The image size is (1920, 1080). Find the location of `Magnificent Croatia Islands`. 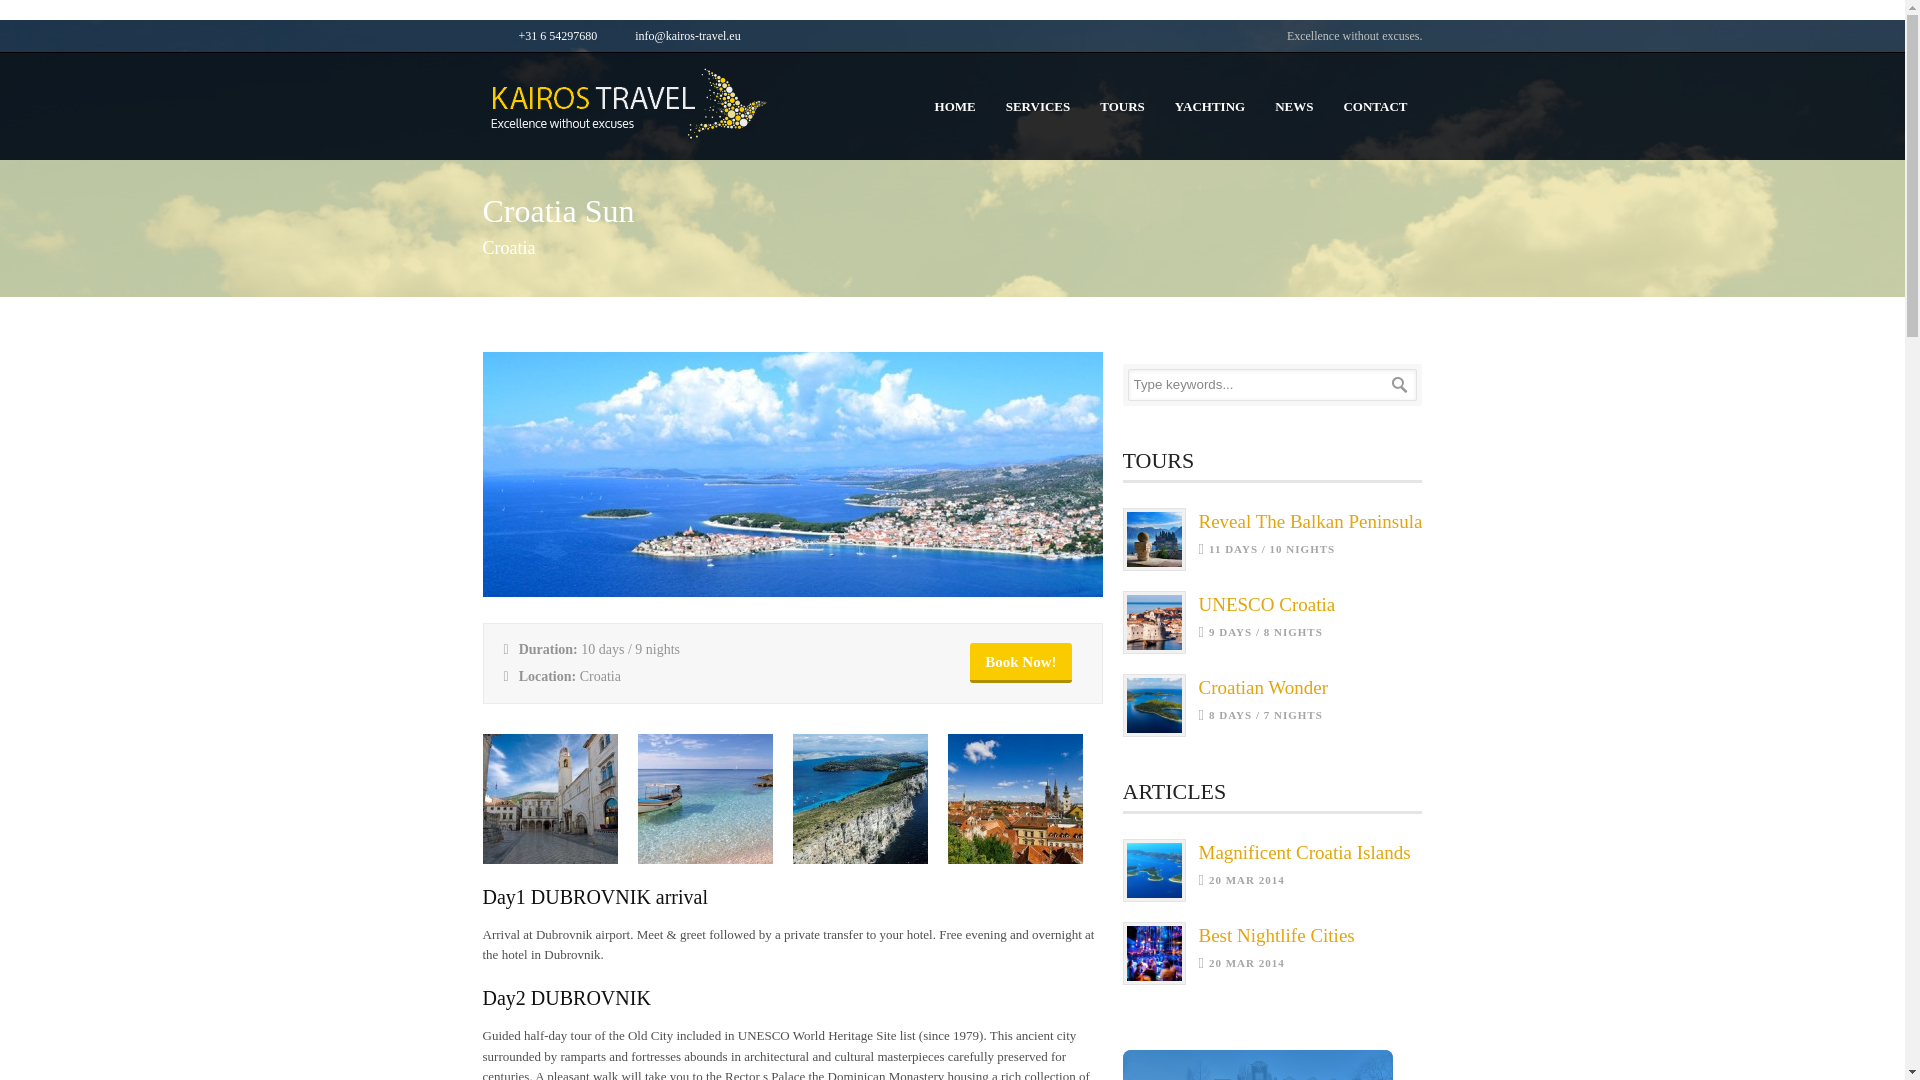

Magnificent Croatia Islands is located at coordinates (1294, 106).